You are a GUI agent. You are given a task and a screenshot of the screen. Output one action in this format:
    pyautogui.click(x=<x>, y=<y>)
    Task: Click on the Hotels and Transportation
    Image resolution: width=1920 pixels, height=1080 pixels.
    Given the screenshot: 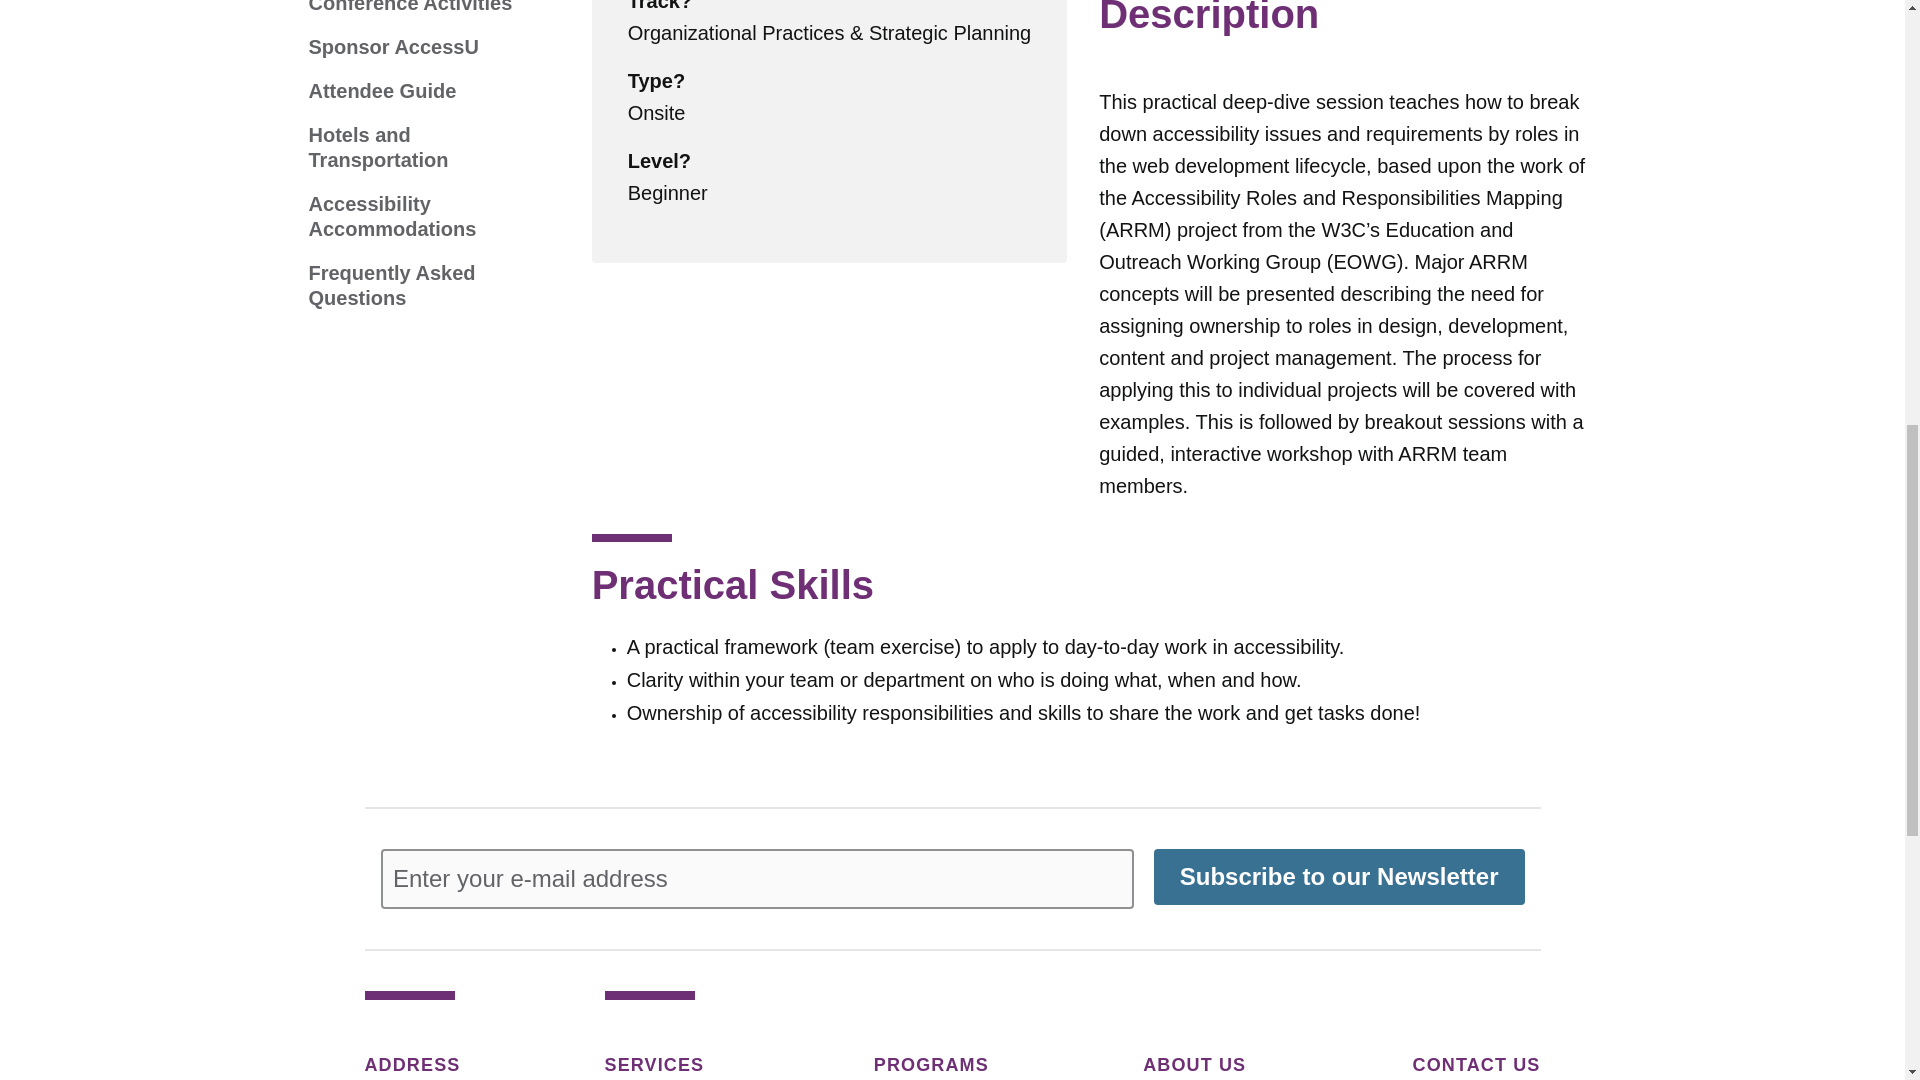 What is the action you would take?
    pyautogui.click(x=416, y=148)
    